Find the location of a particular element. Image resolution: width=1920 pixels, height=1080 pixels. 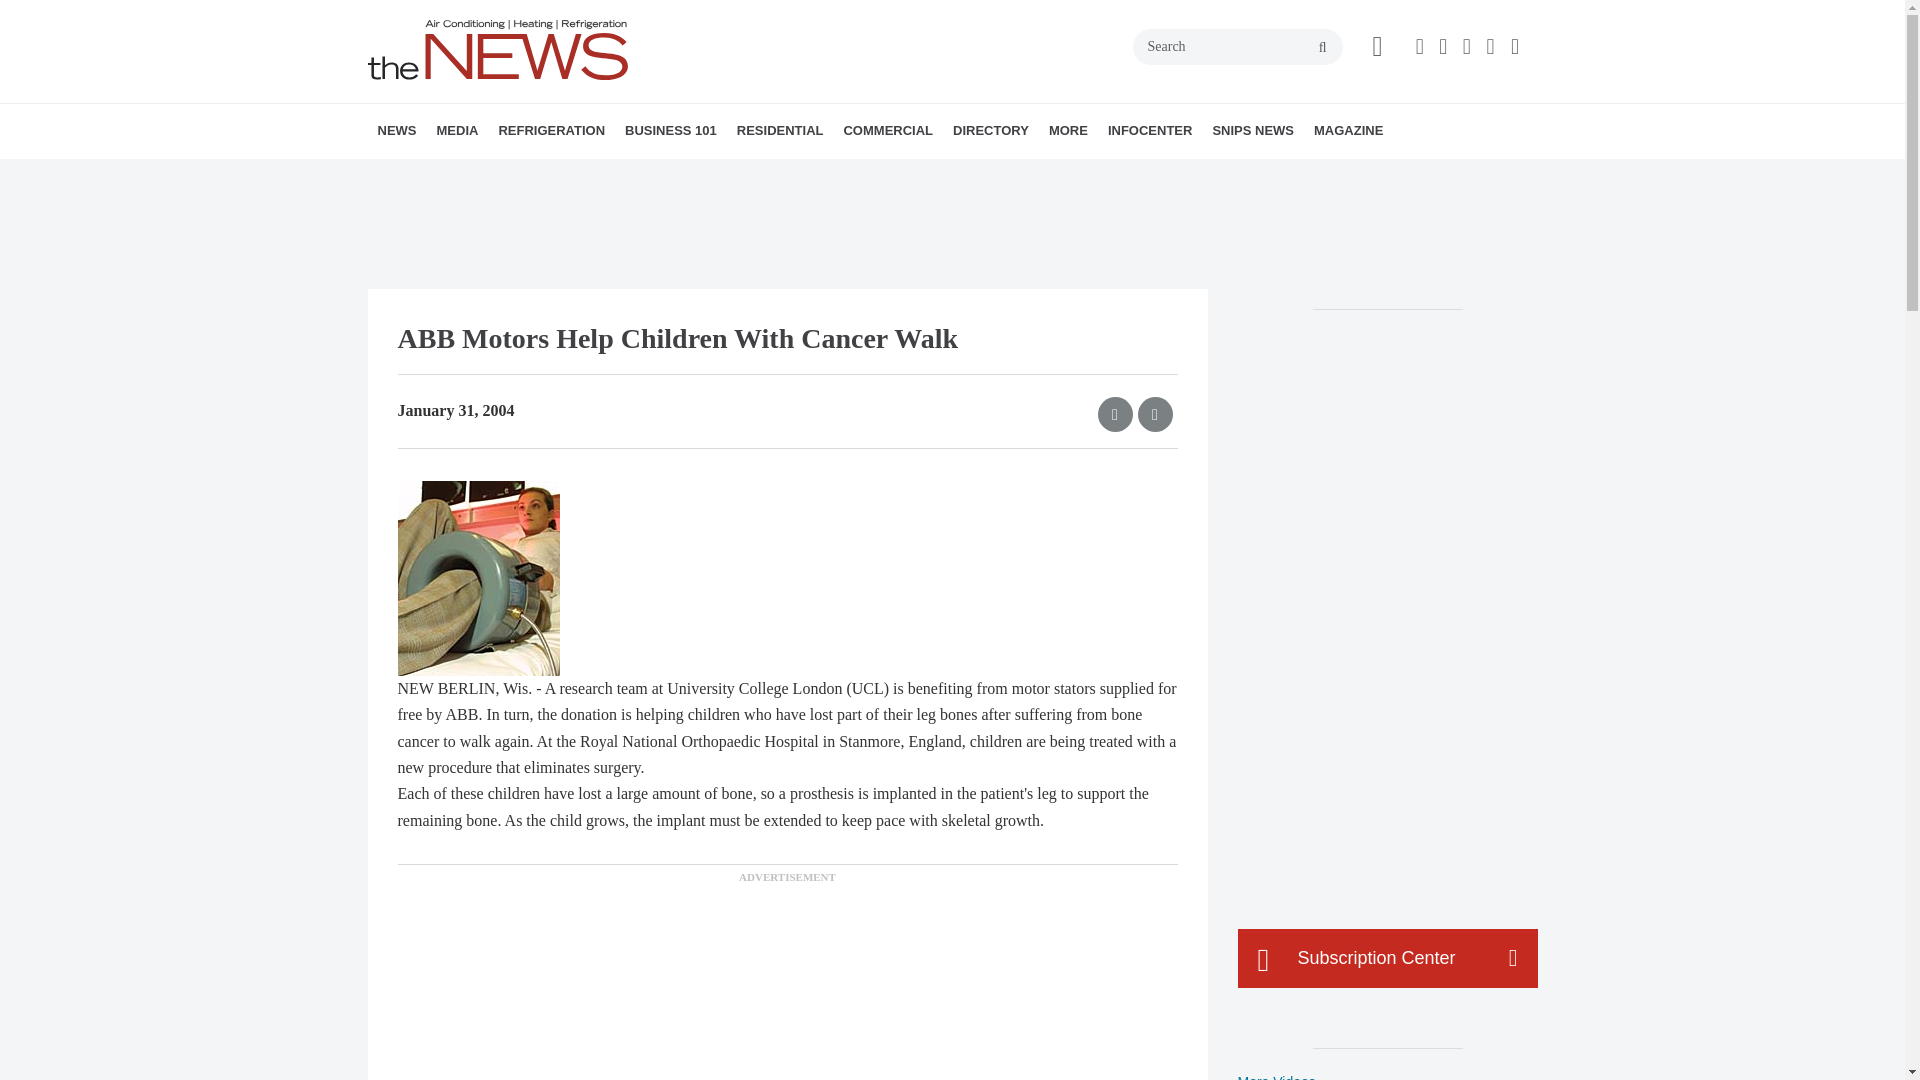

cart is located at coordinates (1377, 46).